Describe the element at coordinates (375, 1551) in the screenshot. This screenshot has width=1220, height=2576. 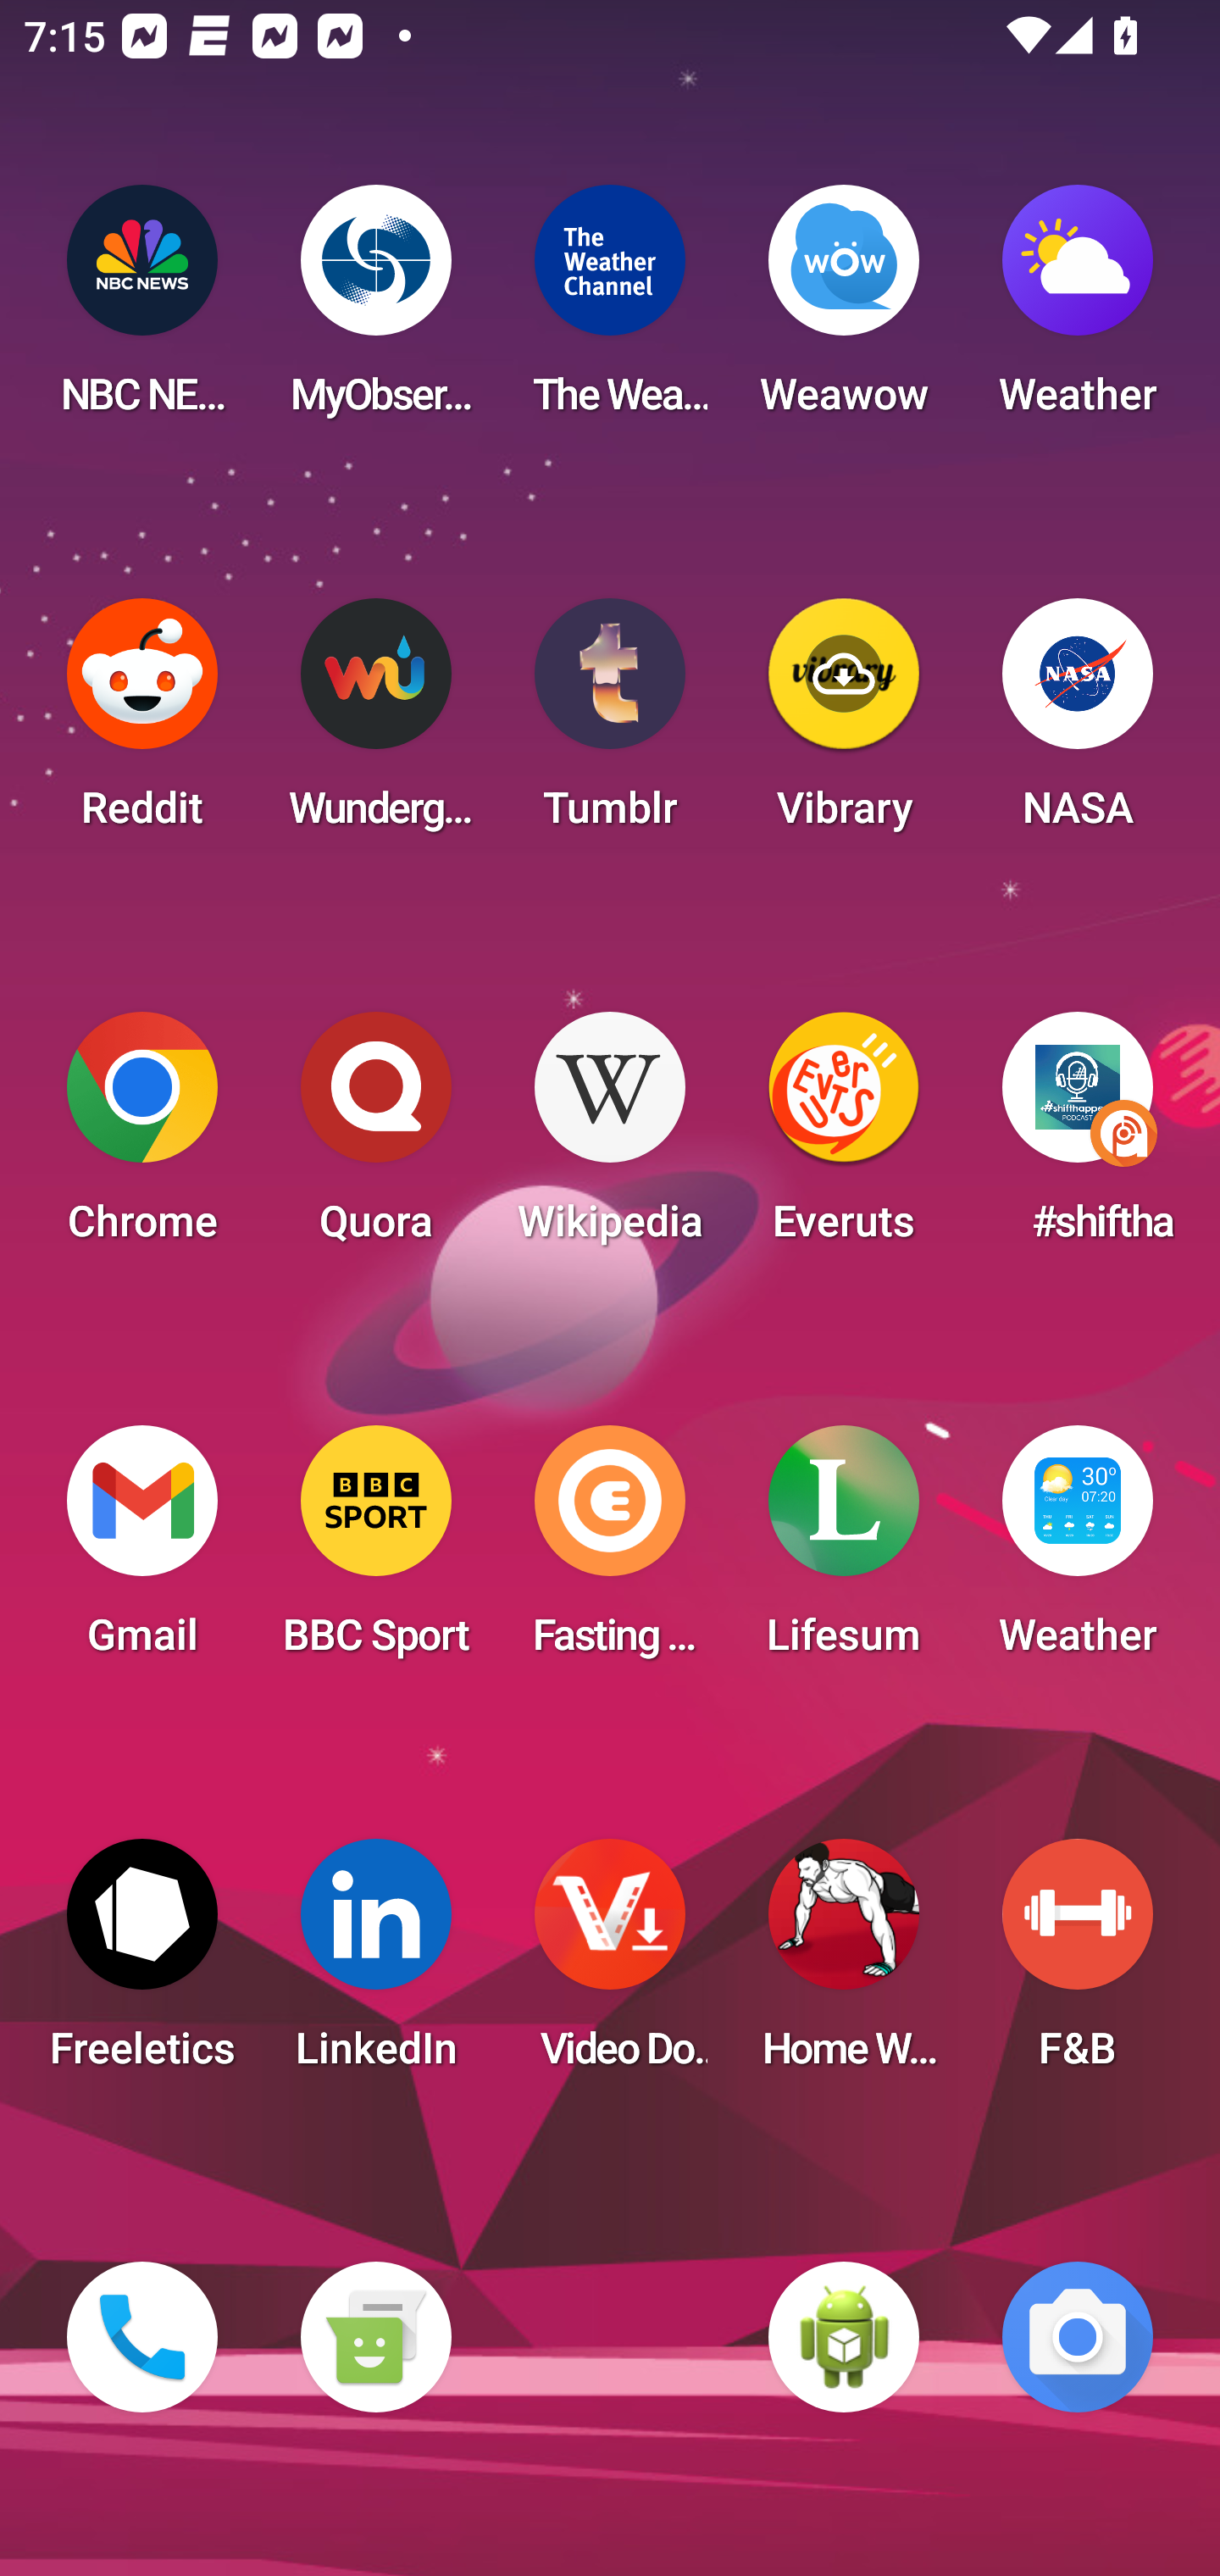
I see `BBC Sport` at that location.